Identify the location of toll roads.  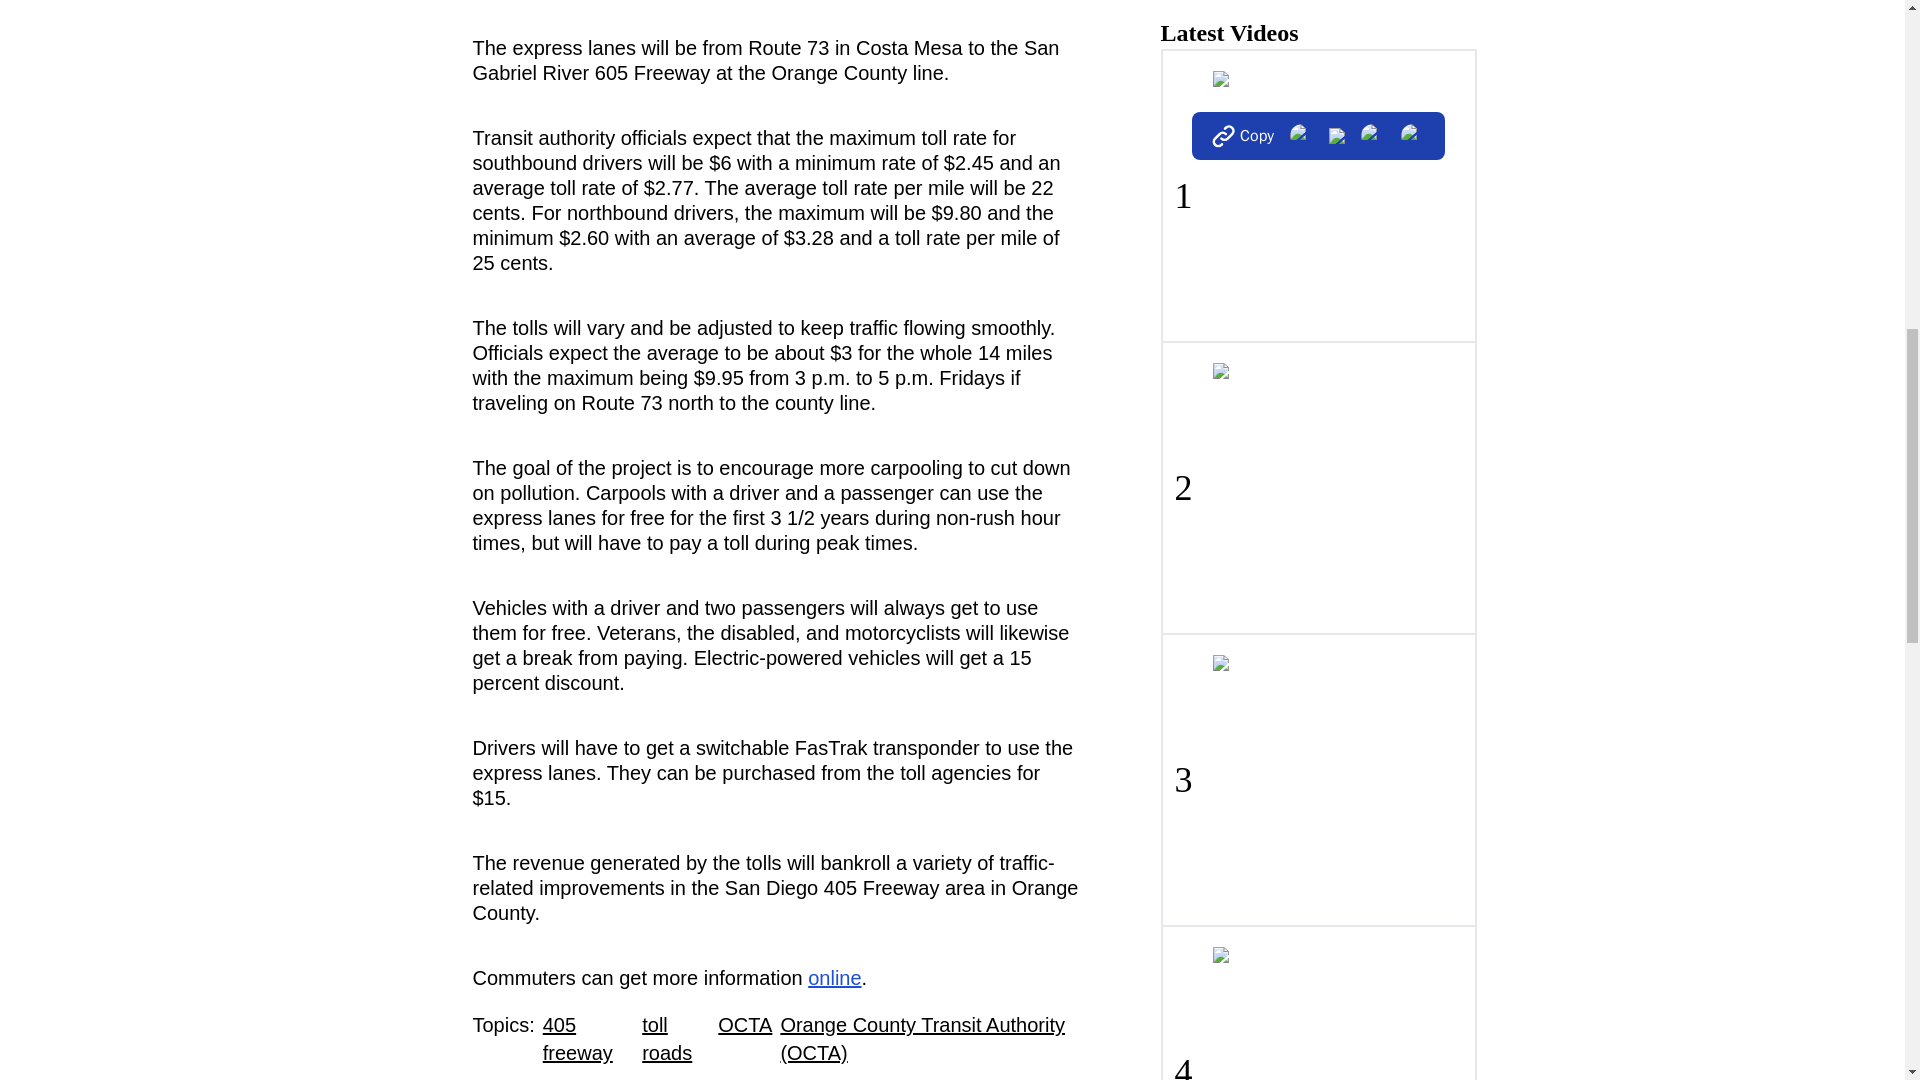
(676, 1038).